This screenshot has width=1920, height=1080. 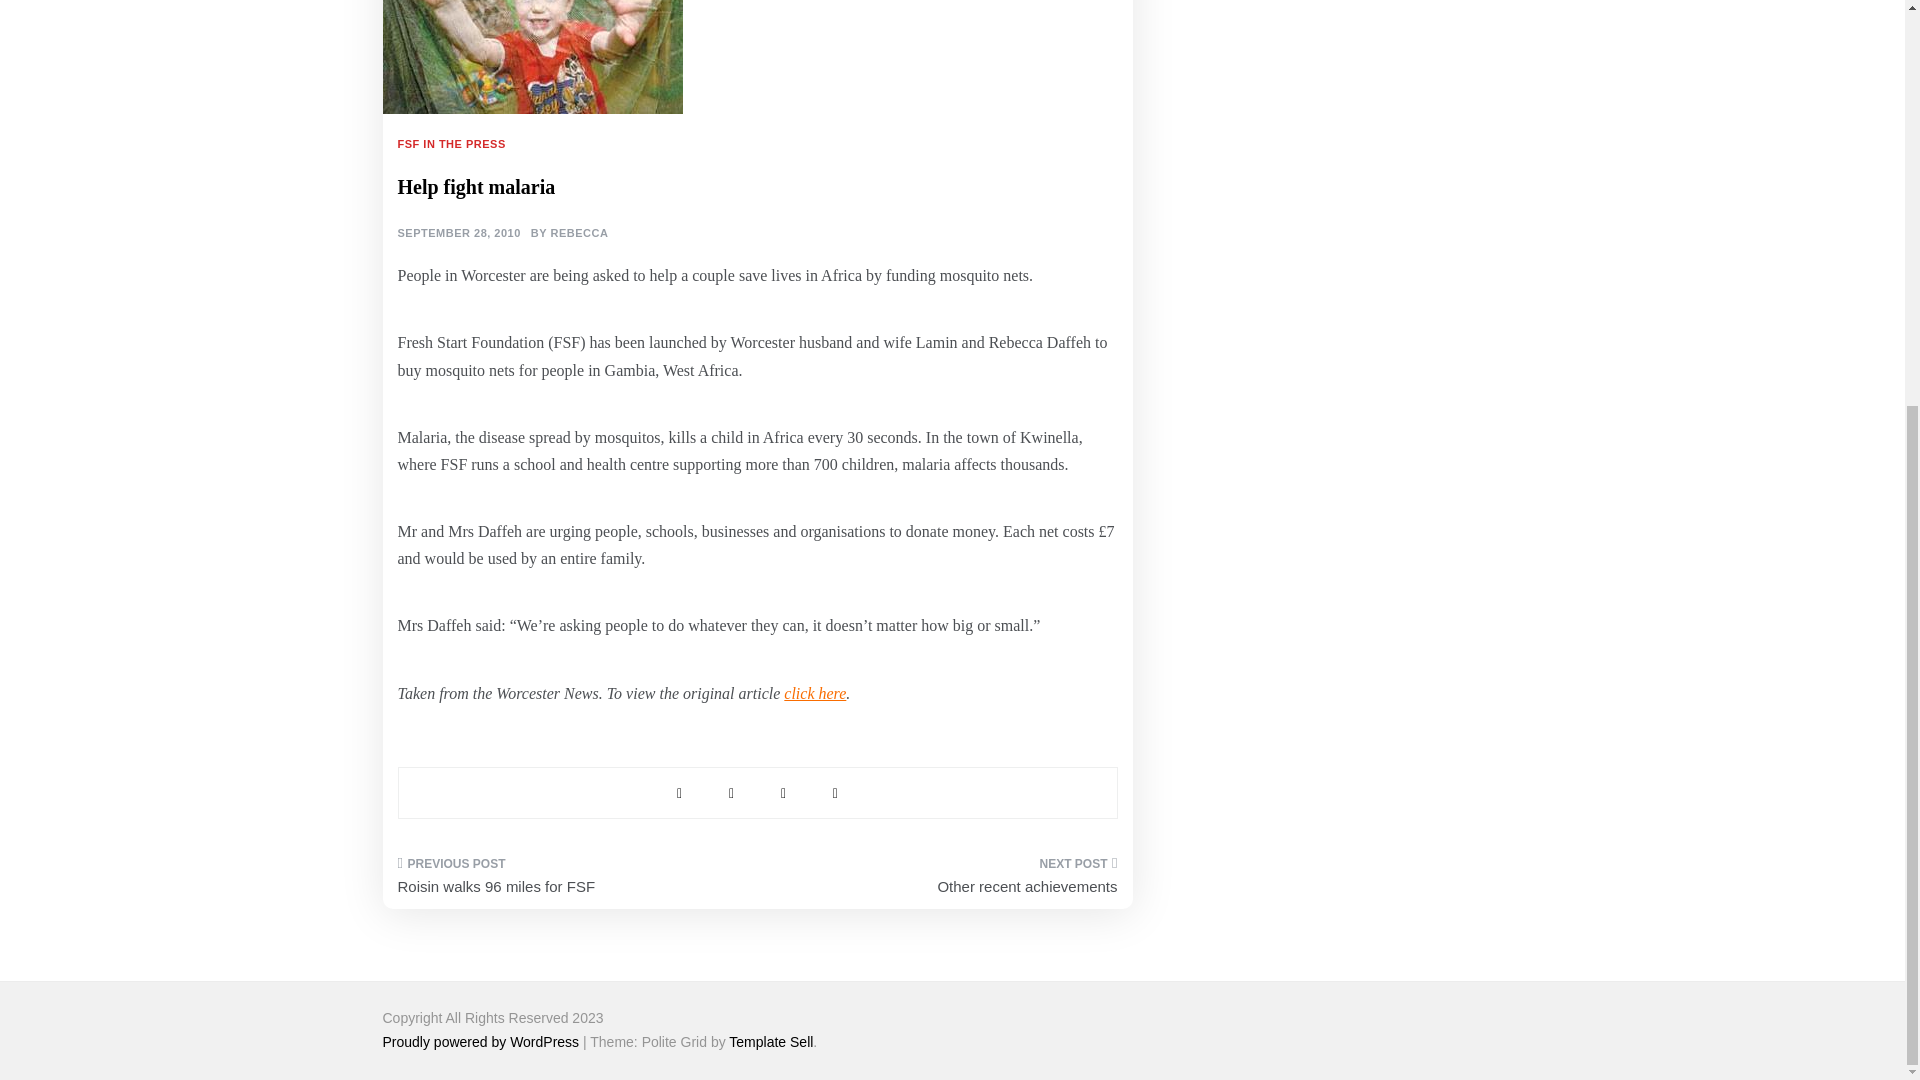 I want to click on Template Sell, so click(x=770, y=1041).